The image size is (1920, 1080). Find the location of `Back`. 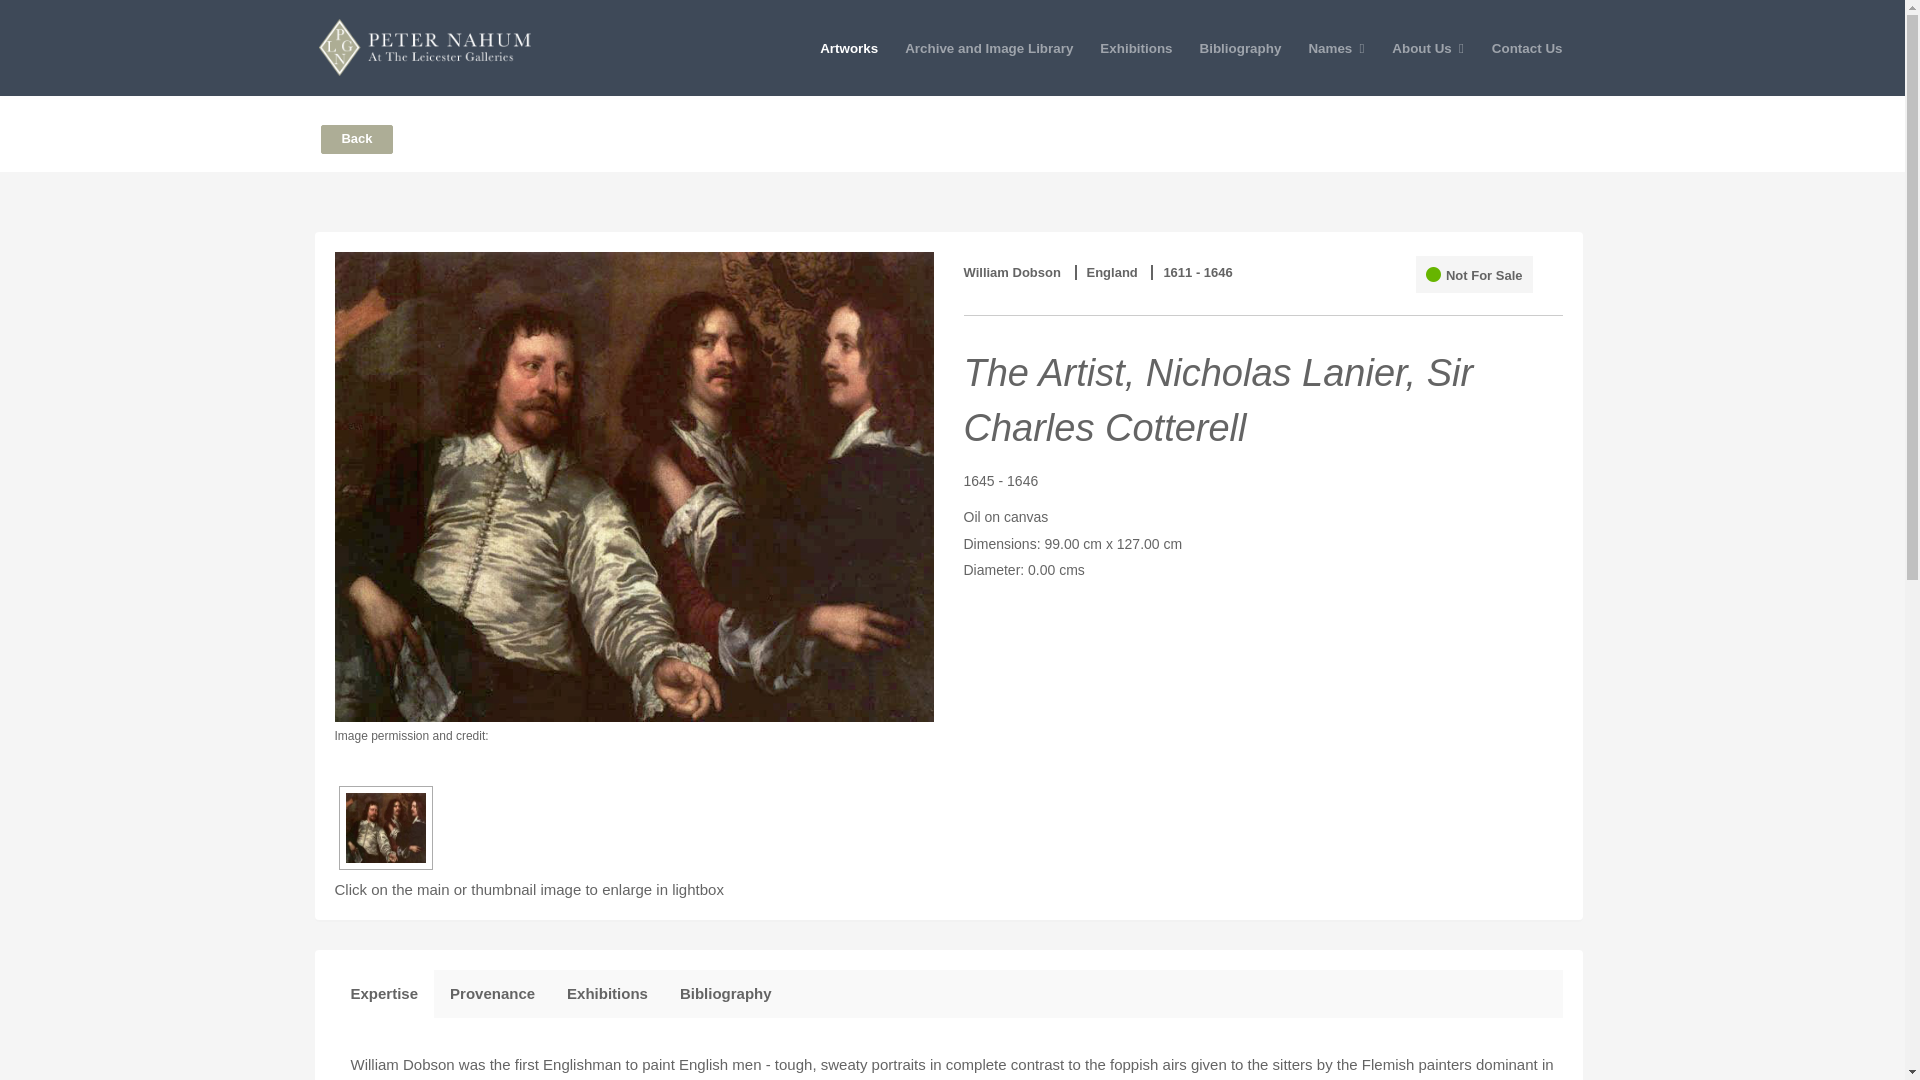

Back is located at coordinates (356, 140).